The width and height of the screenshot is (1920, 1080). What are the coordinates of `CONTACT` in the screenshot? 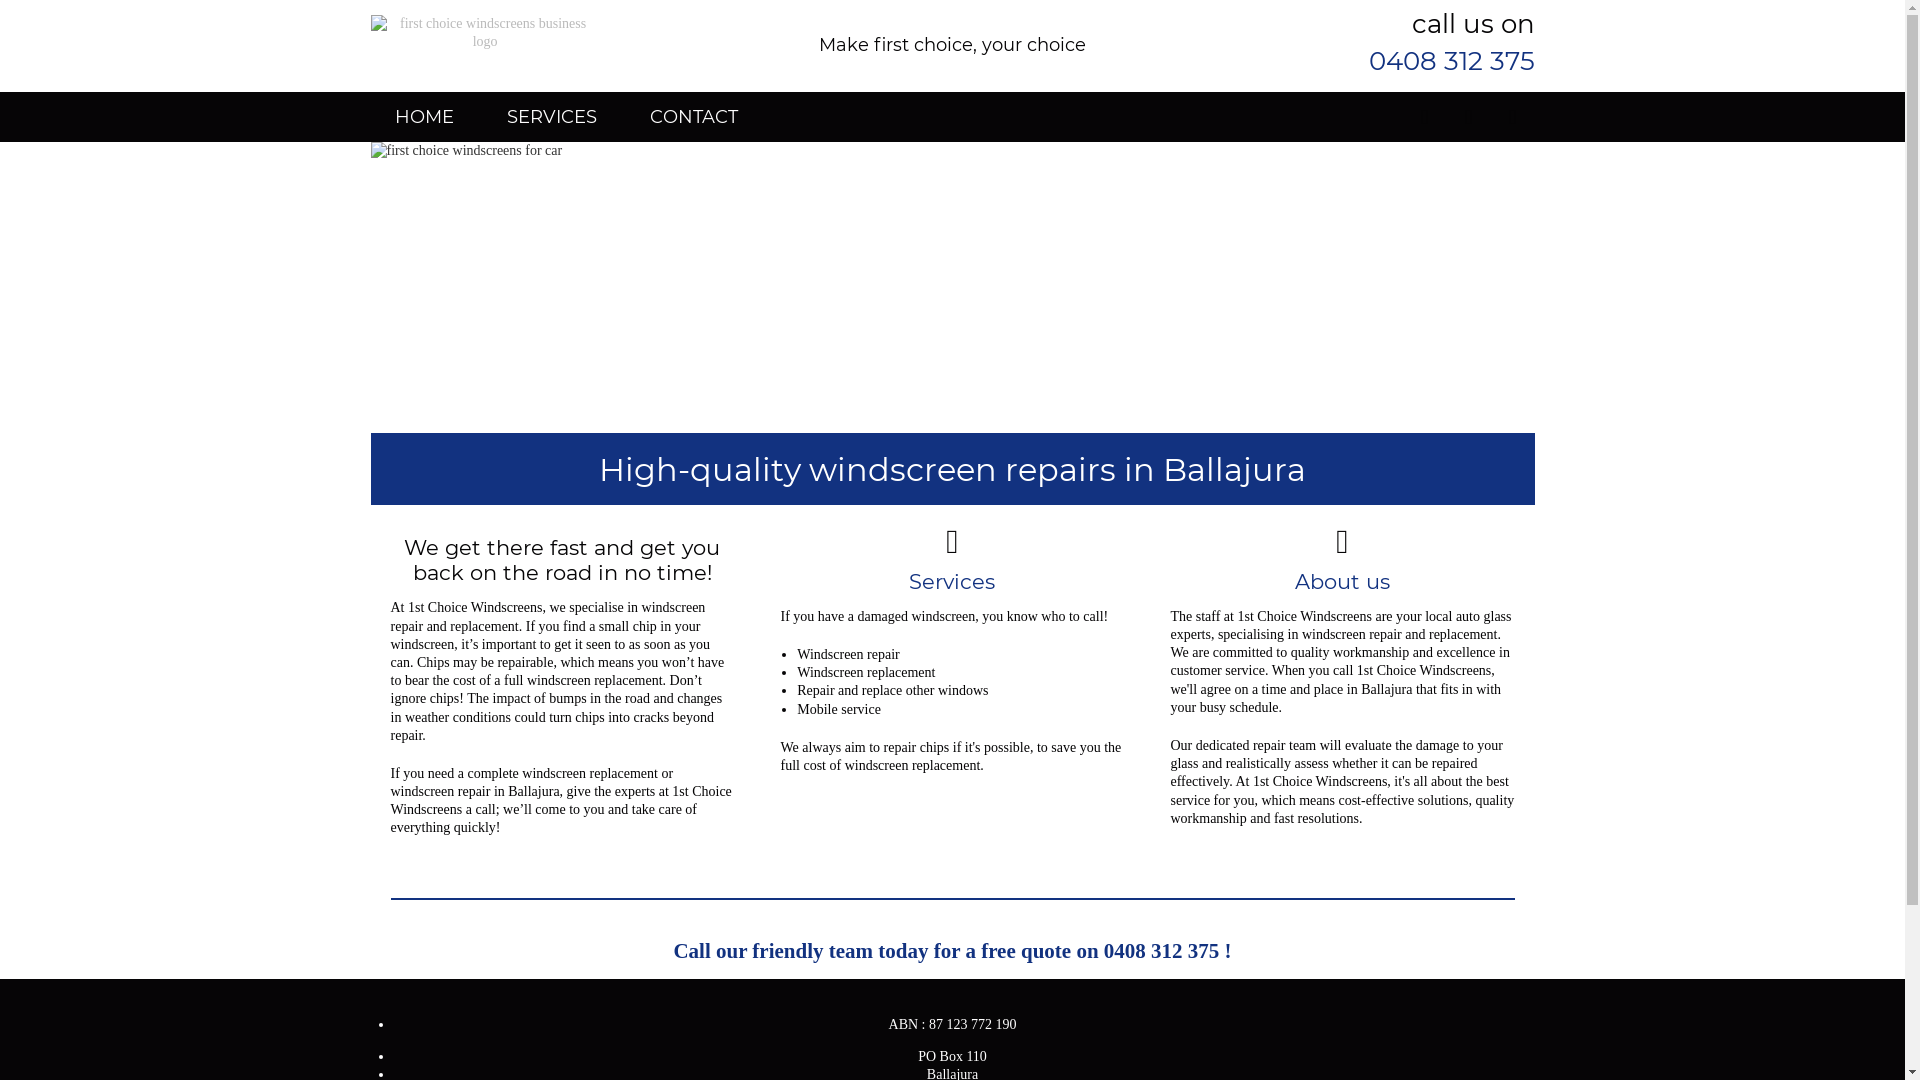 It's located at (694, 117).